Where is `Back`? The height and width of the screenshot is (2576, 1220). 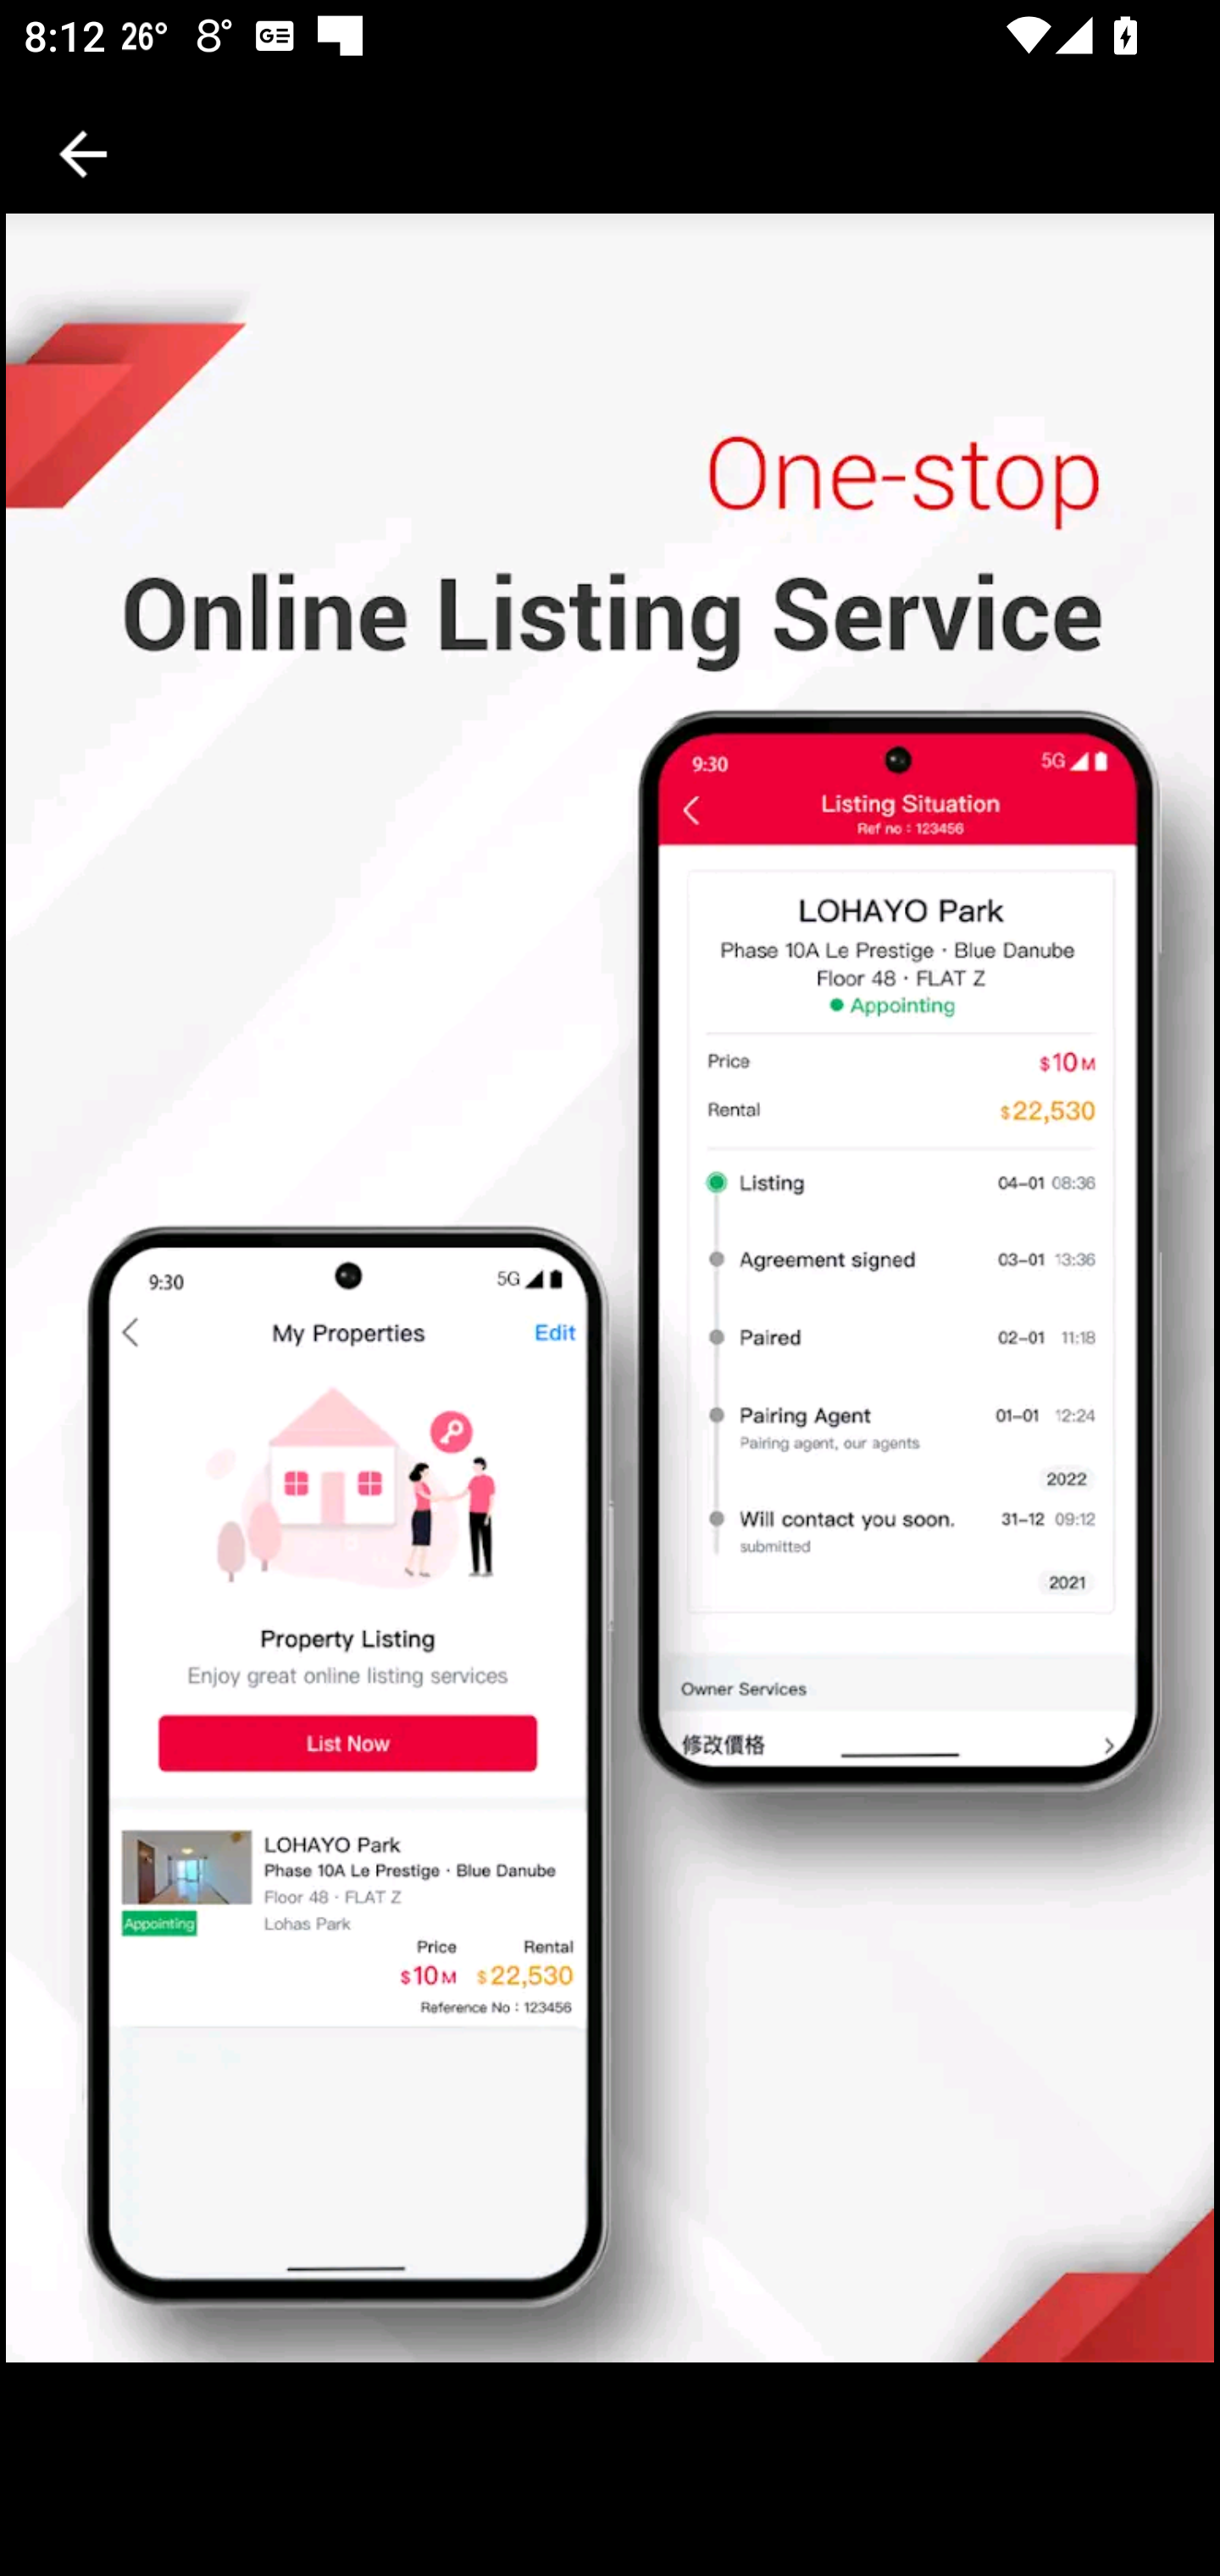
Back is located at coordinates (83, 154).